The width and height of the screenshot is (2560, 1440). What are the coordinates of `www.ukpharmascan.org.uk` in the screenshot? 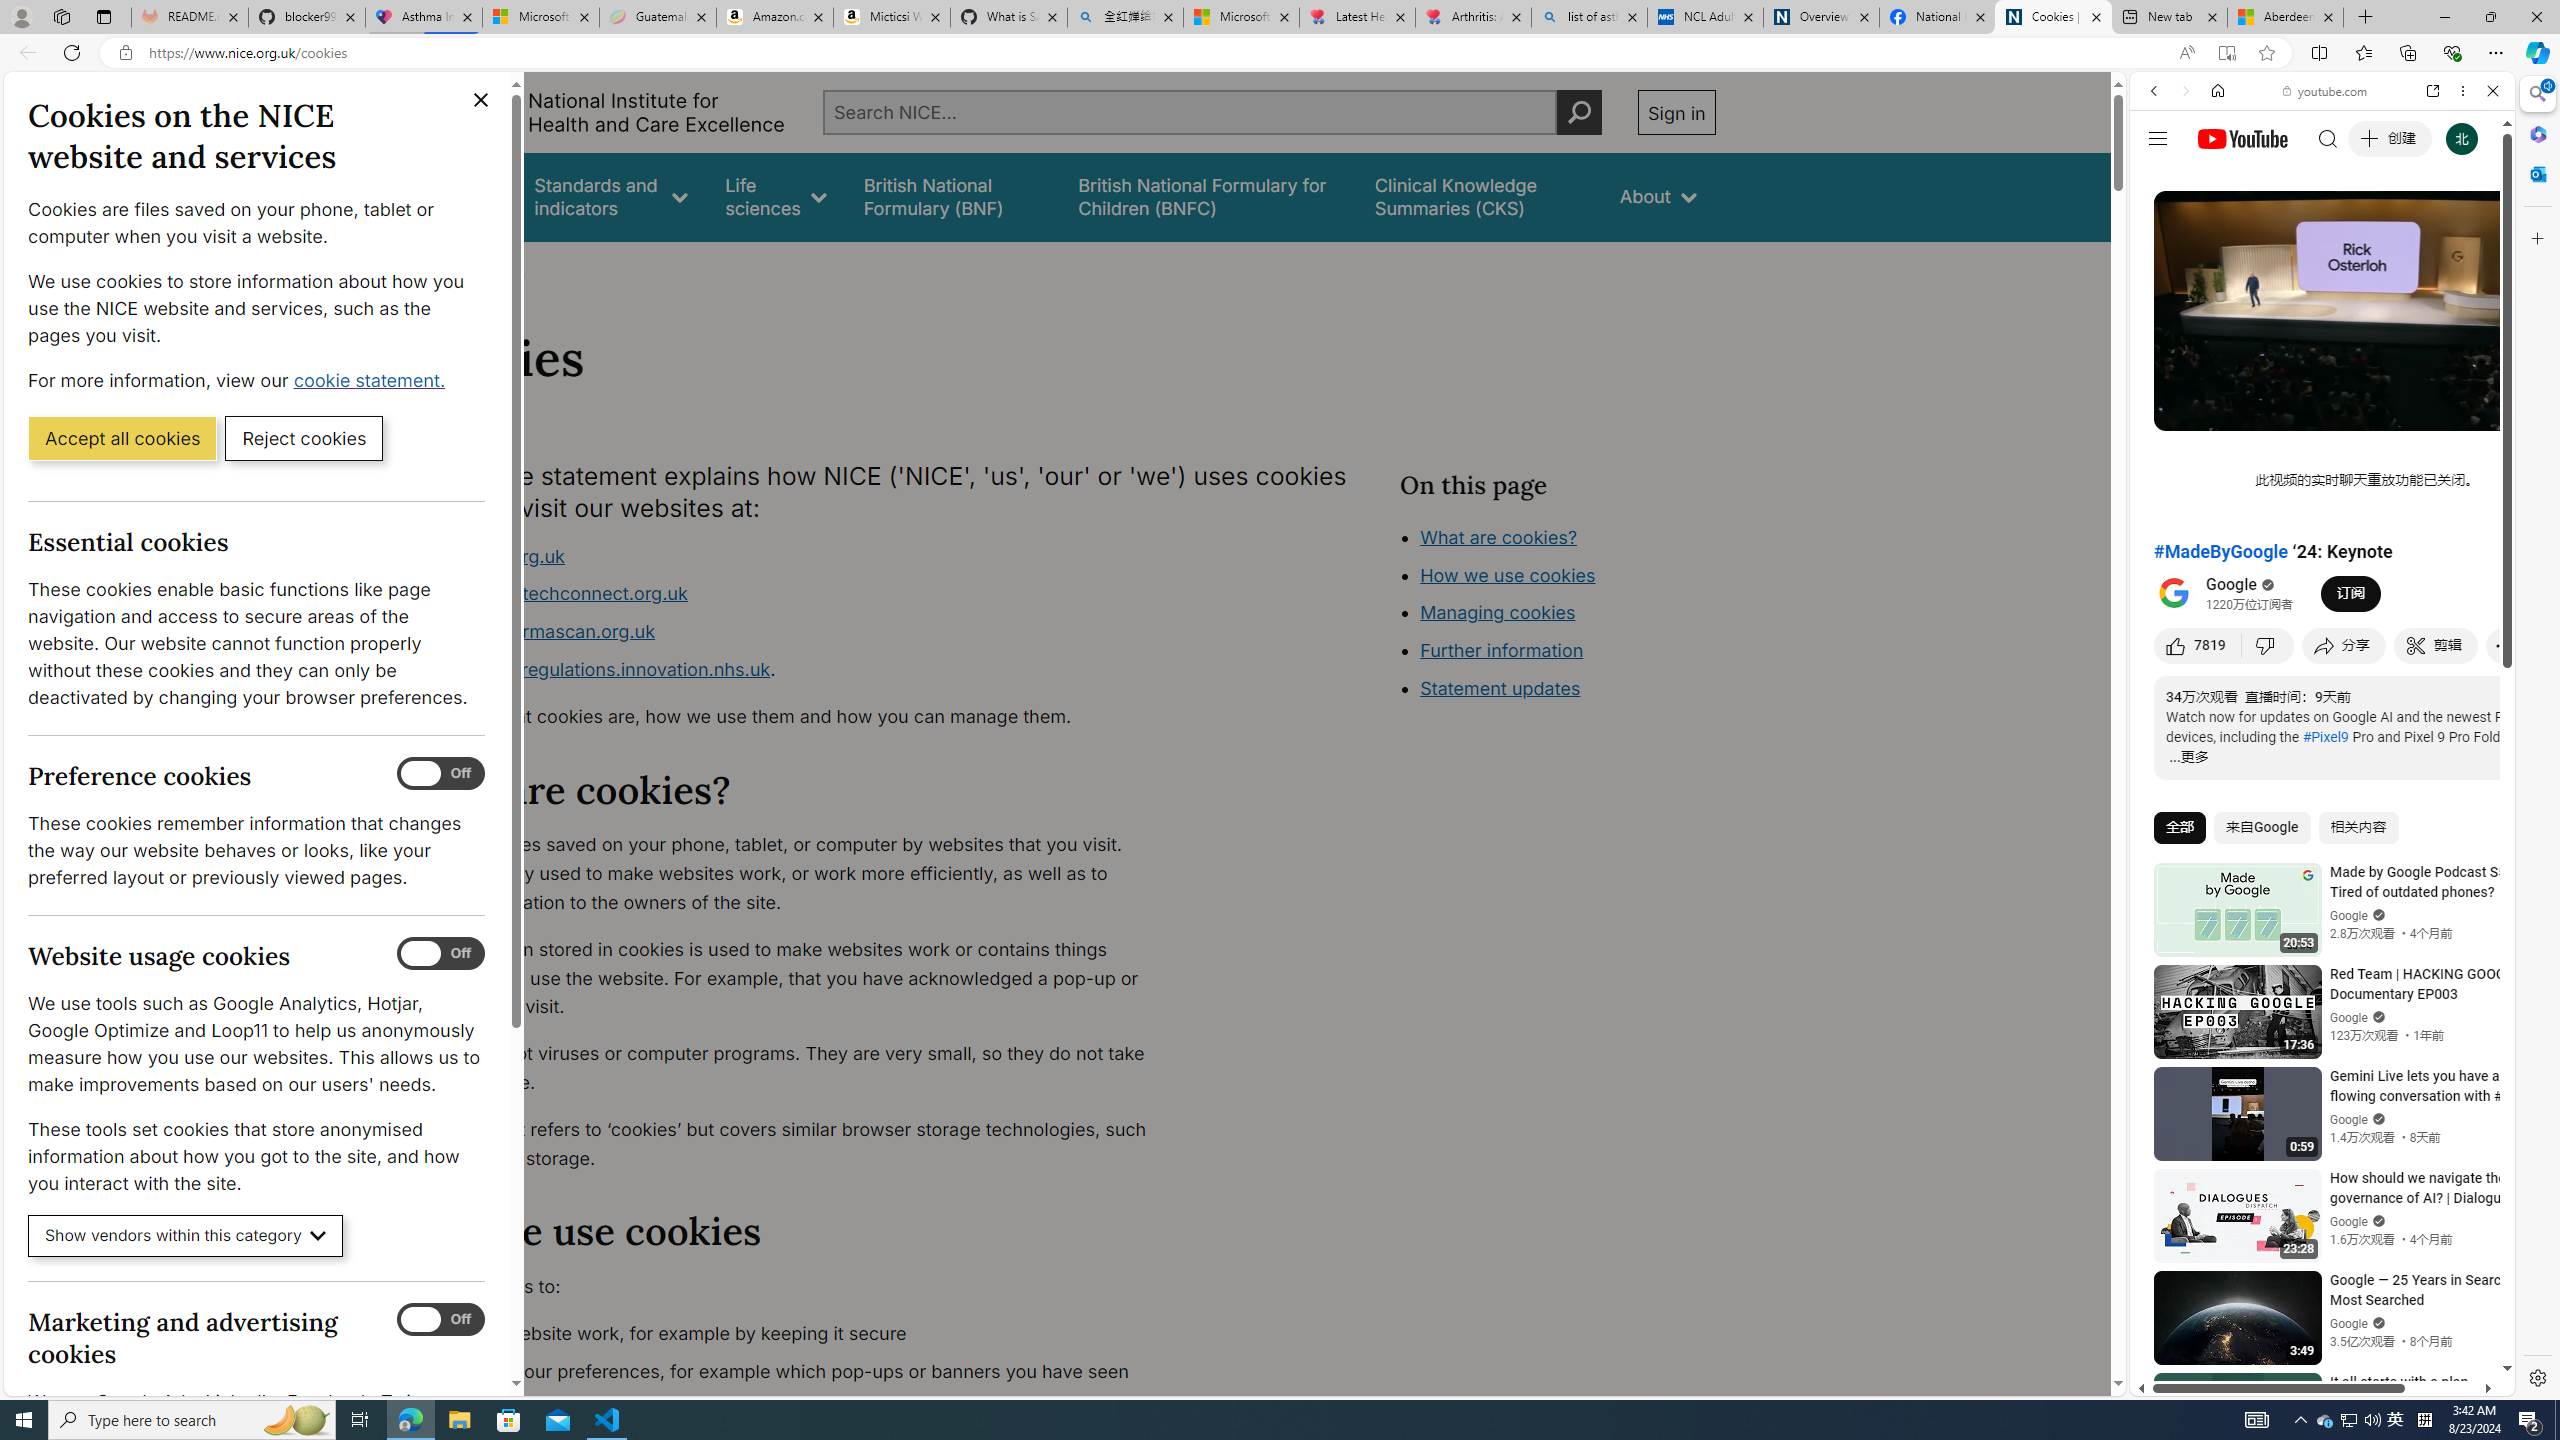 It's located at (796, 632).